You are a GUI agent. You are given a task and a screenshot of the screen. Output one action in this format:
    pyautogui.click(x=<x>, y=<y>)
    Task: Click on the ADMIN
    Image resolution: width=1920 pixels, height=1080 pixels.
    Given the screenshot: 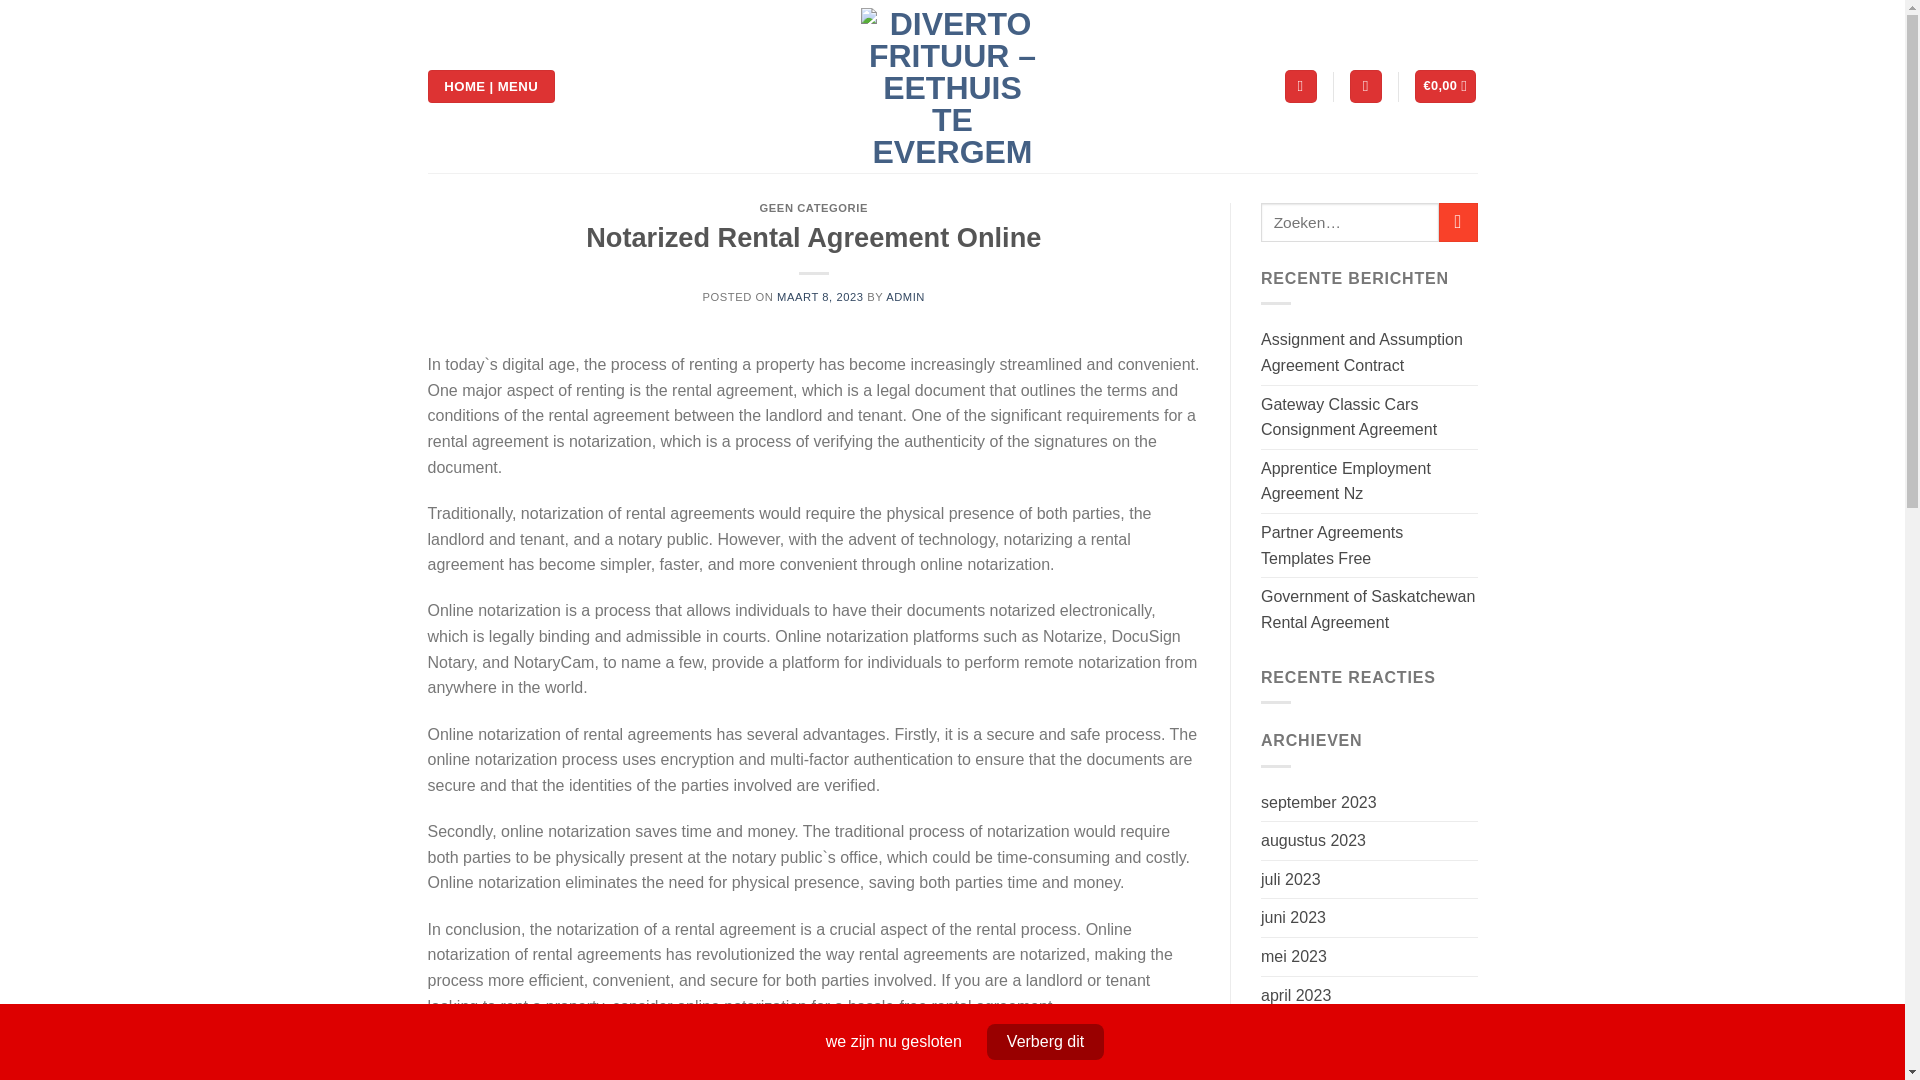 What is the action you would take?
    pyautogui.click(x=905, y=296)
    